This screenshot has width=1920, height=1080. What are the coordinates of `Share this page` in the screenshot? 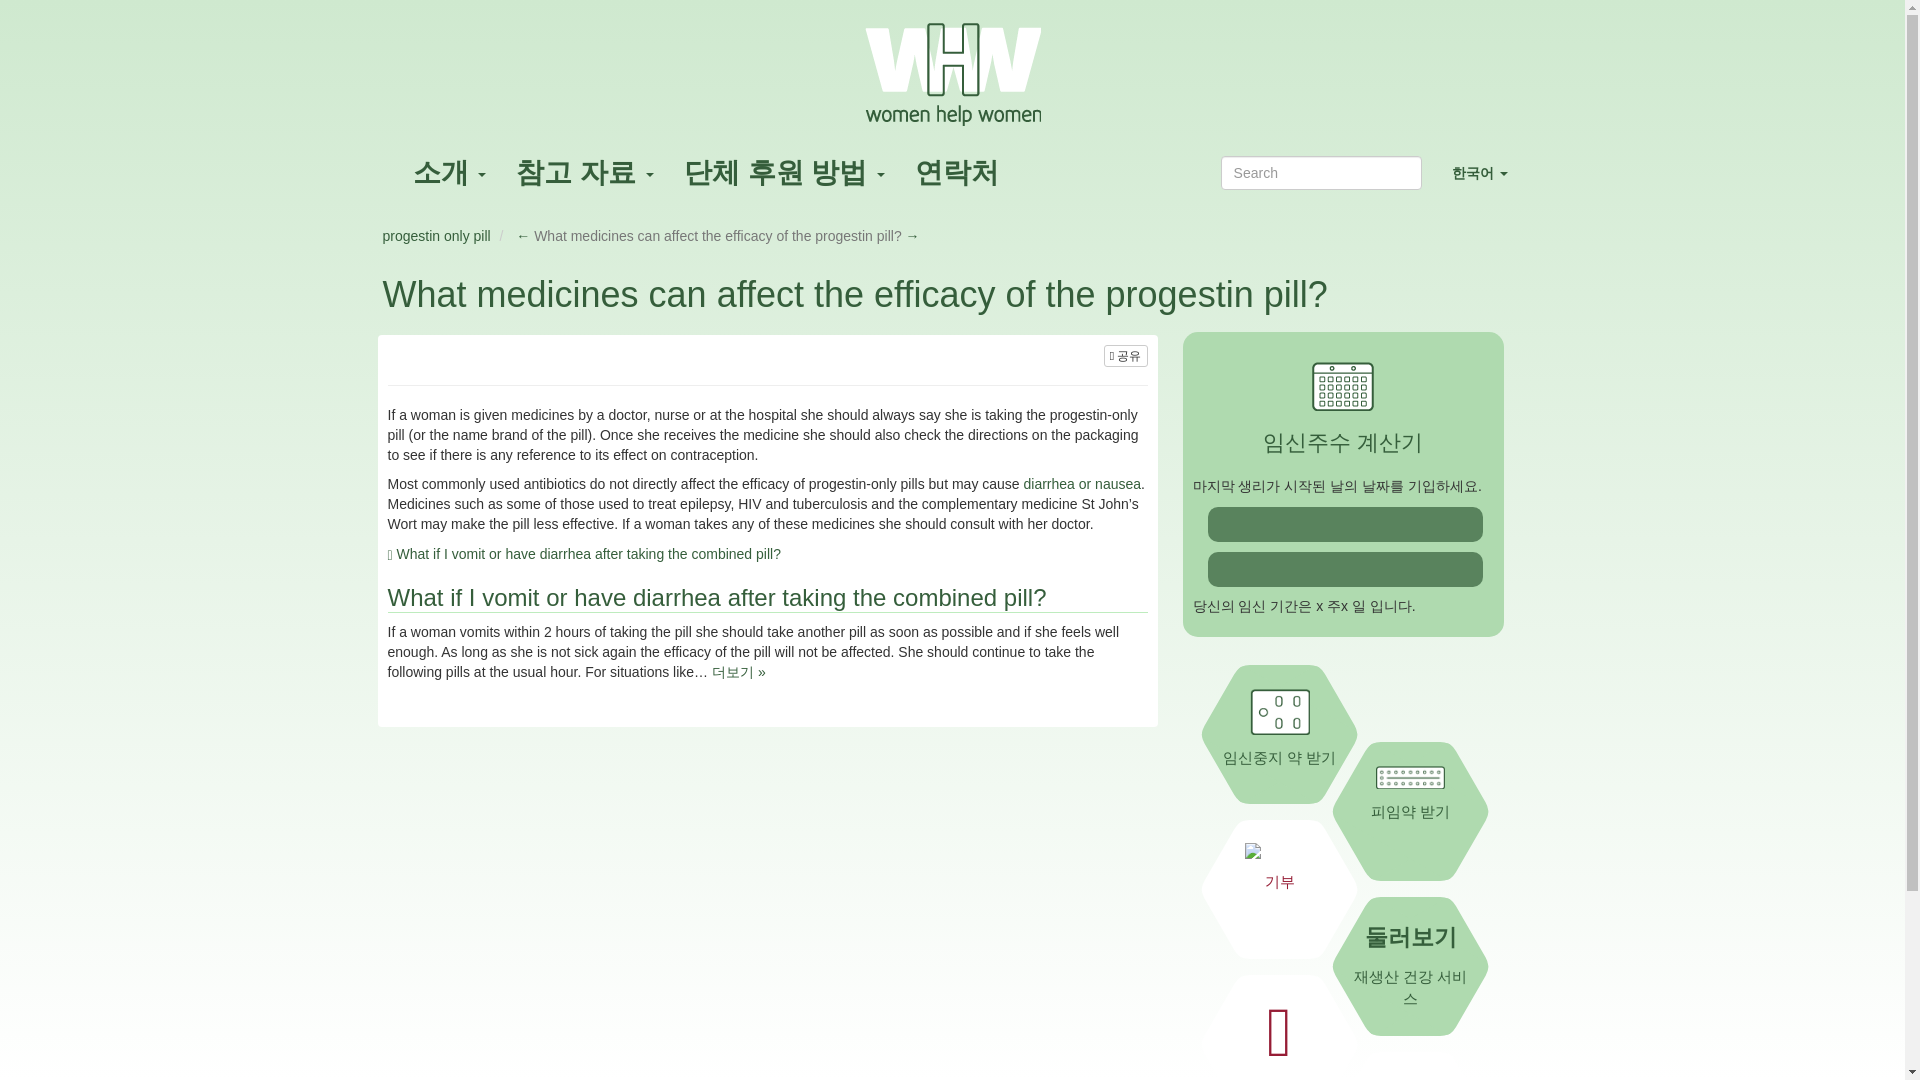 It's located at (1126, 356).